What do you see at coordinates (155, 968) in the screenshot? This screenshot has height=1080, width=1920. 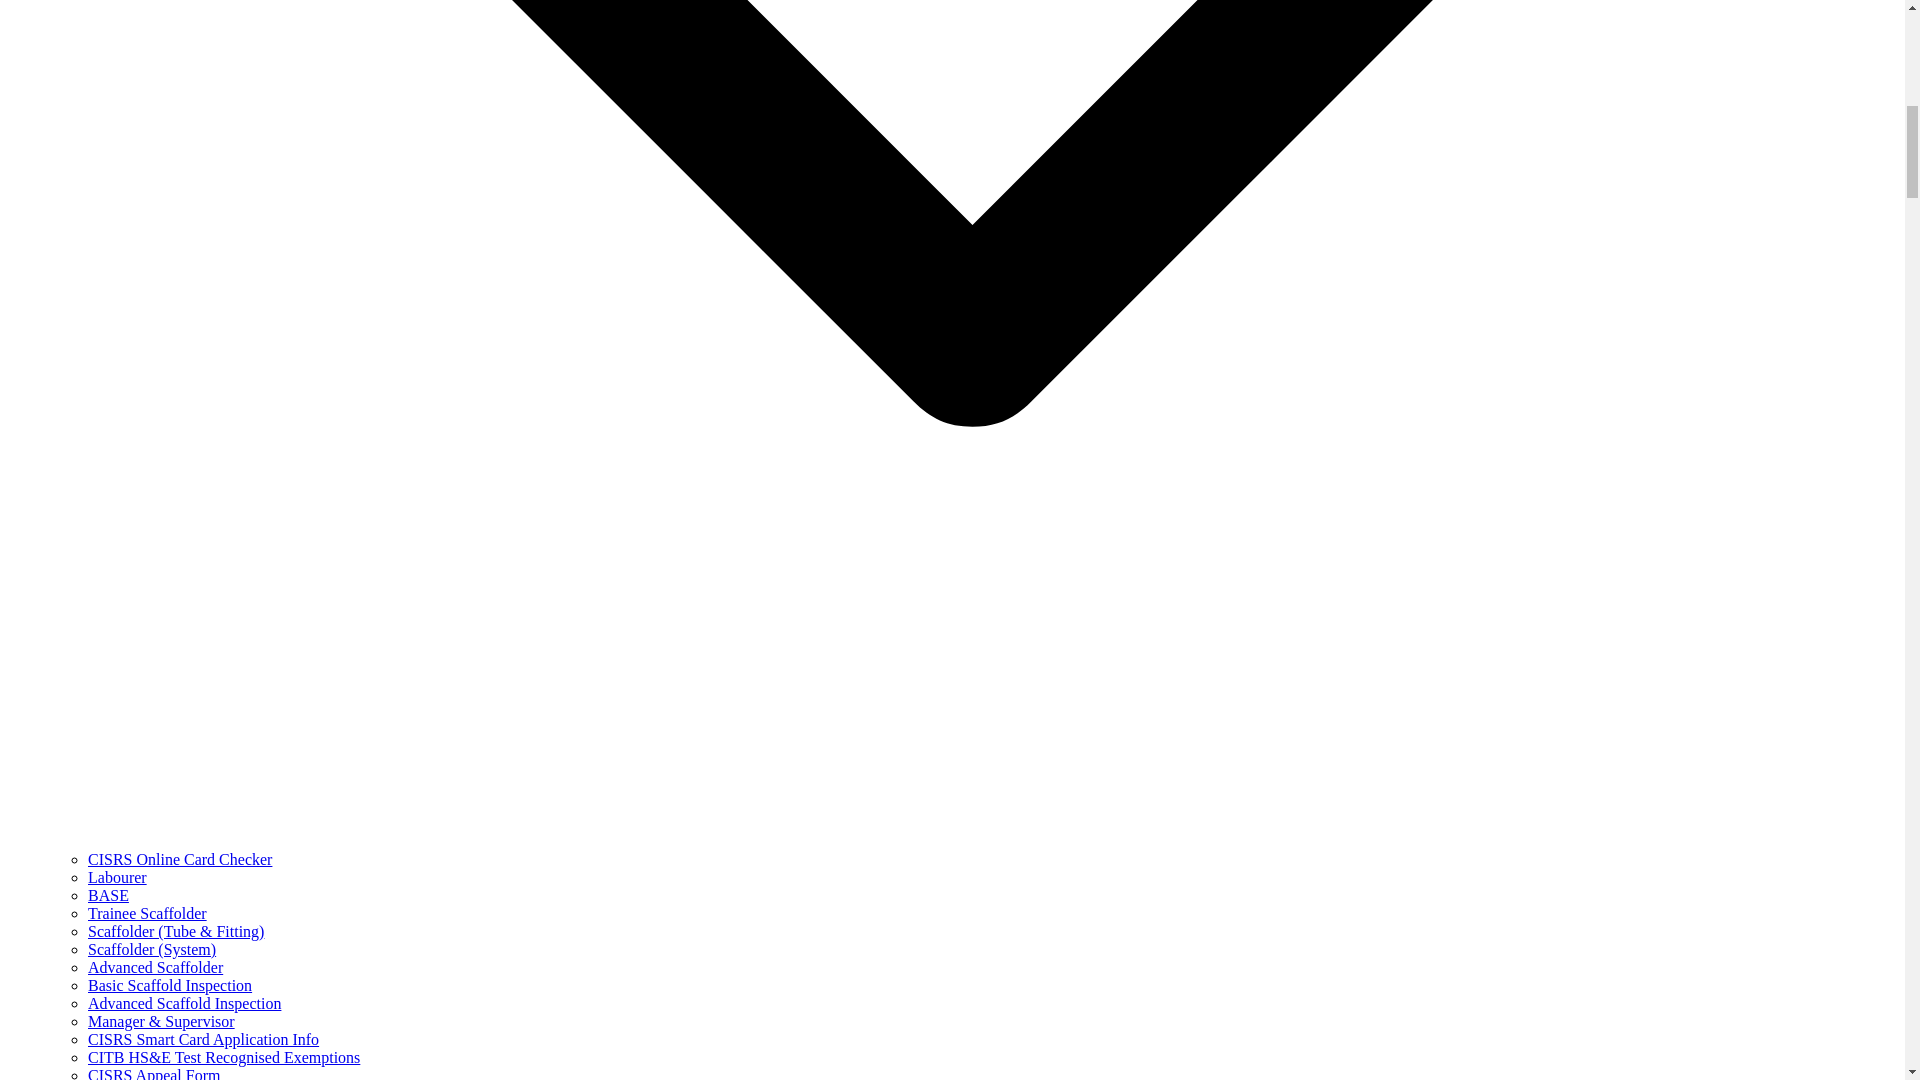 I see `Advanced Scaffolder` at bounding box center [155, 968].